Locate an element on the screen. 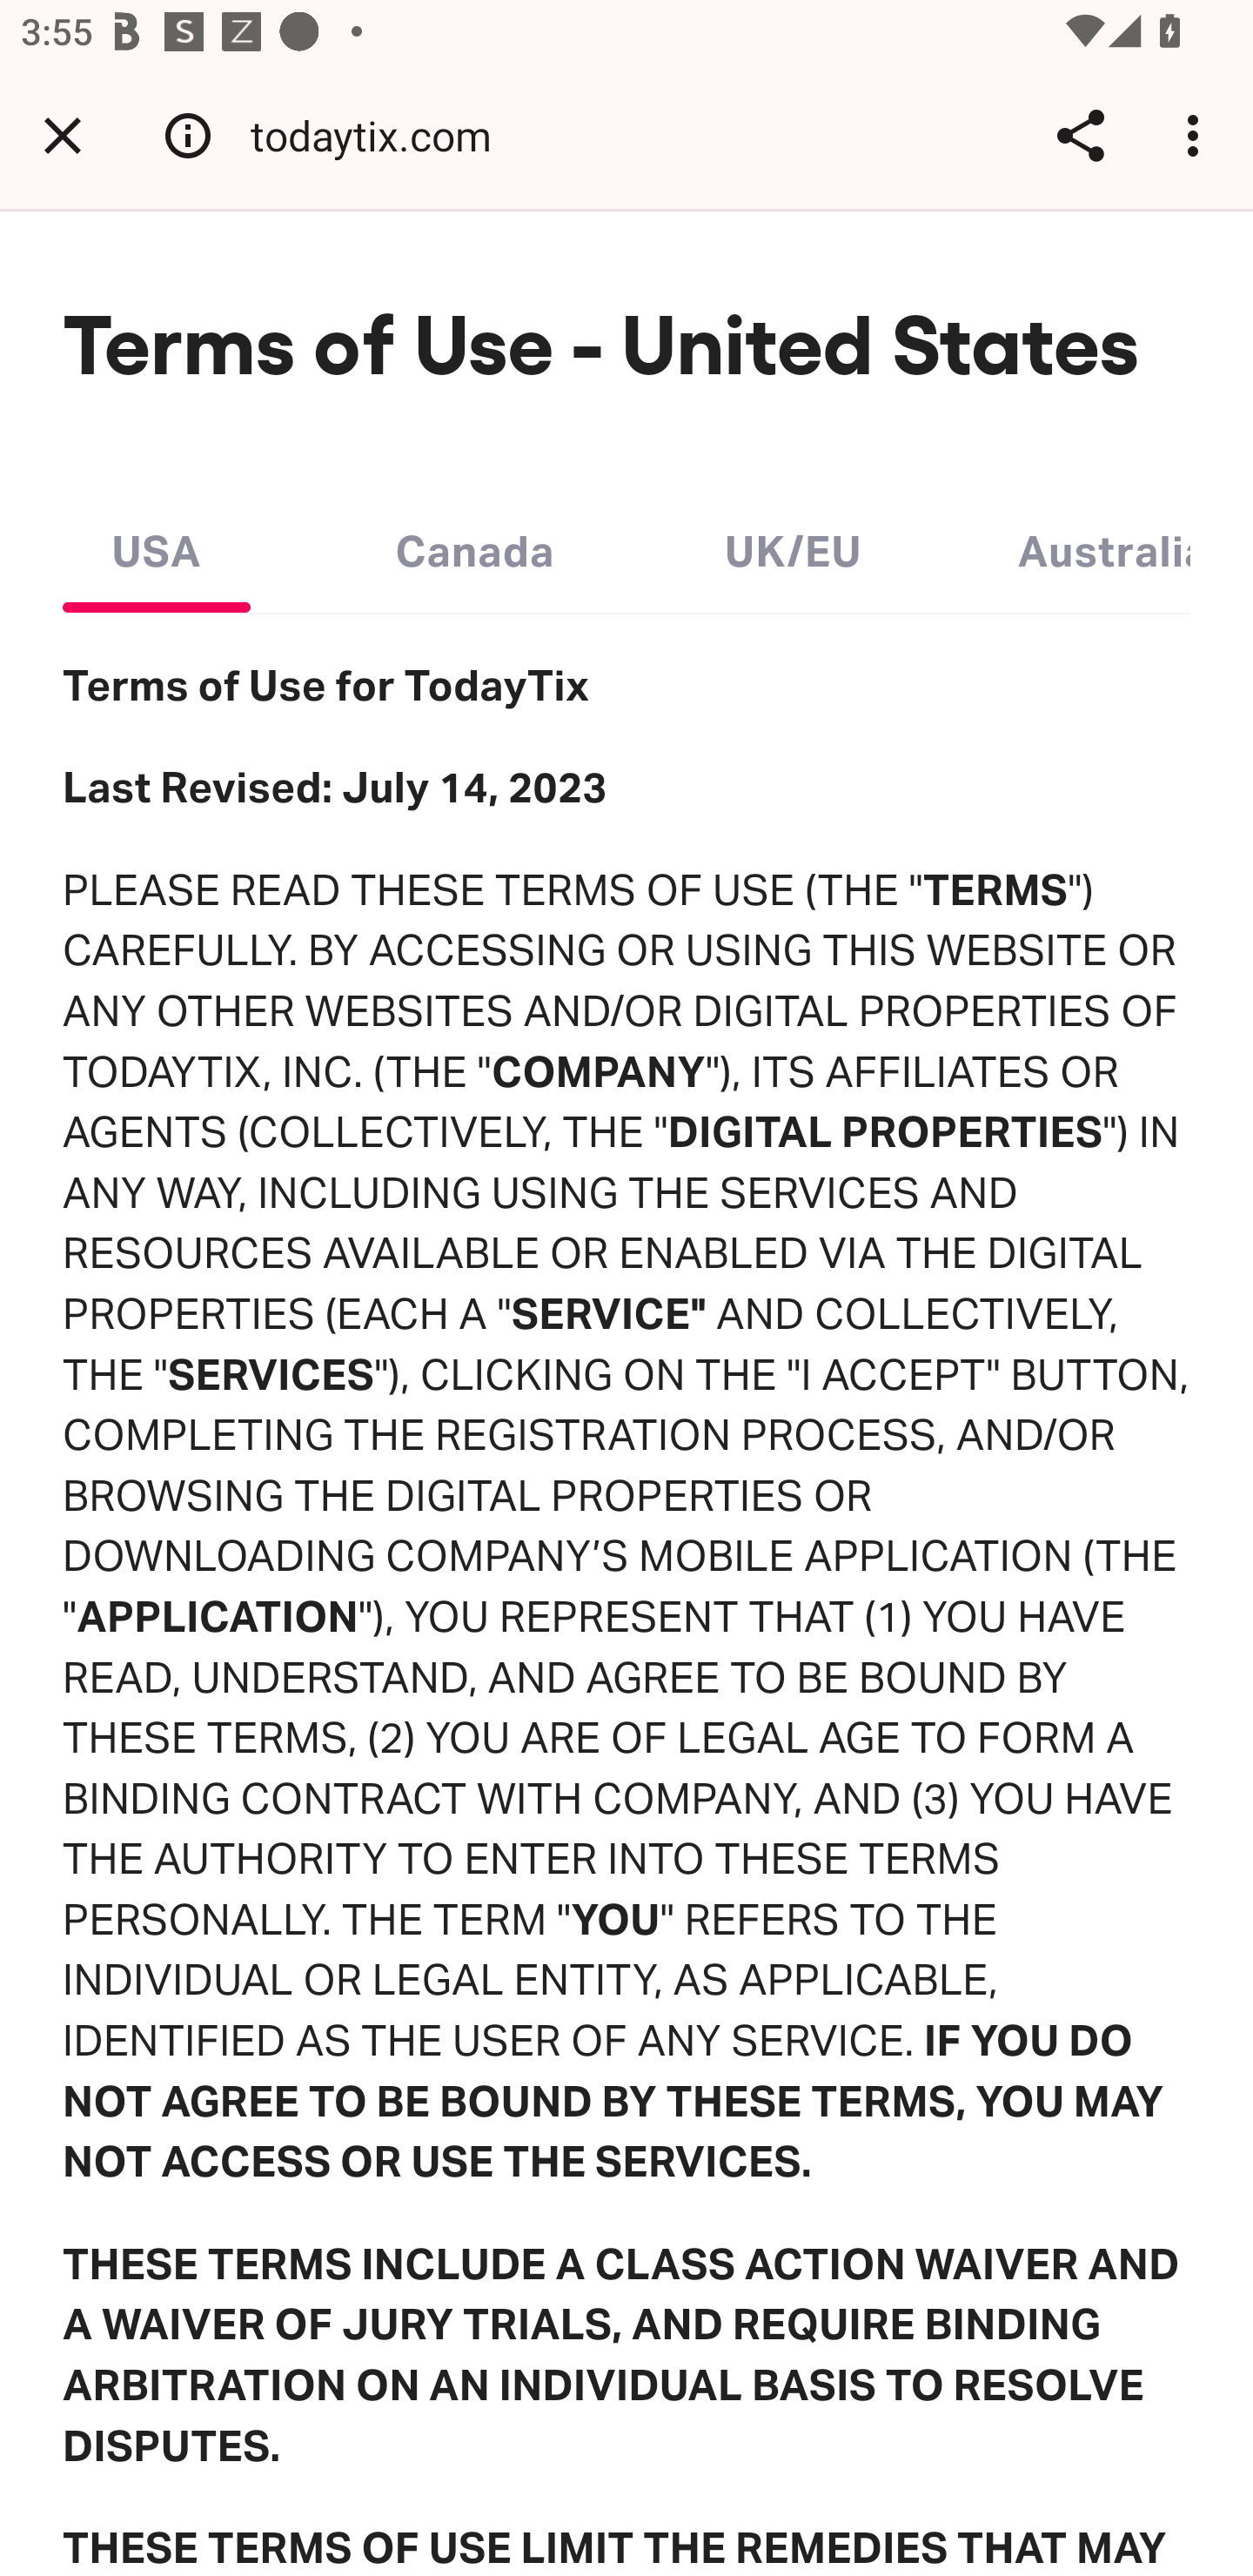 This screenshot has width=1253, height=2576. Close tab is located at coordinates (63, 135).